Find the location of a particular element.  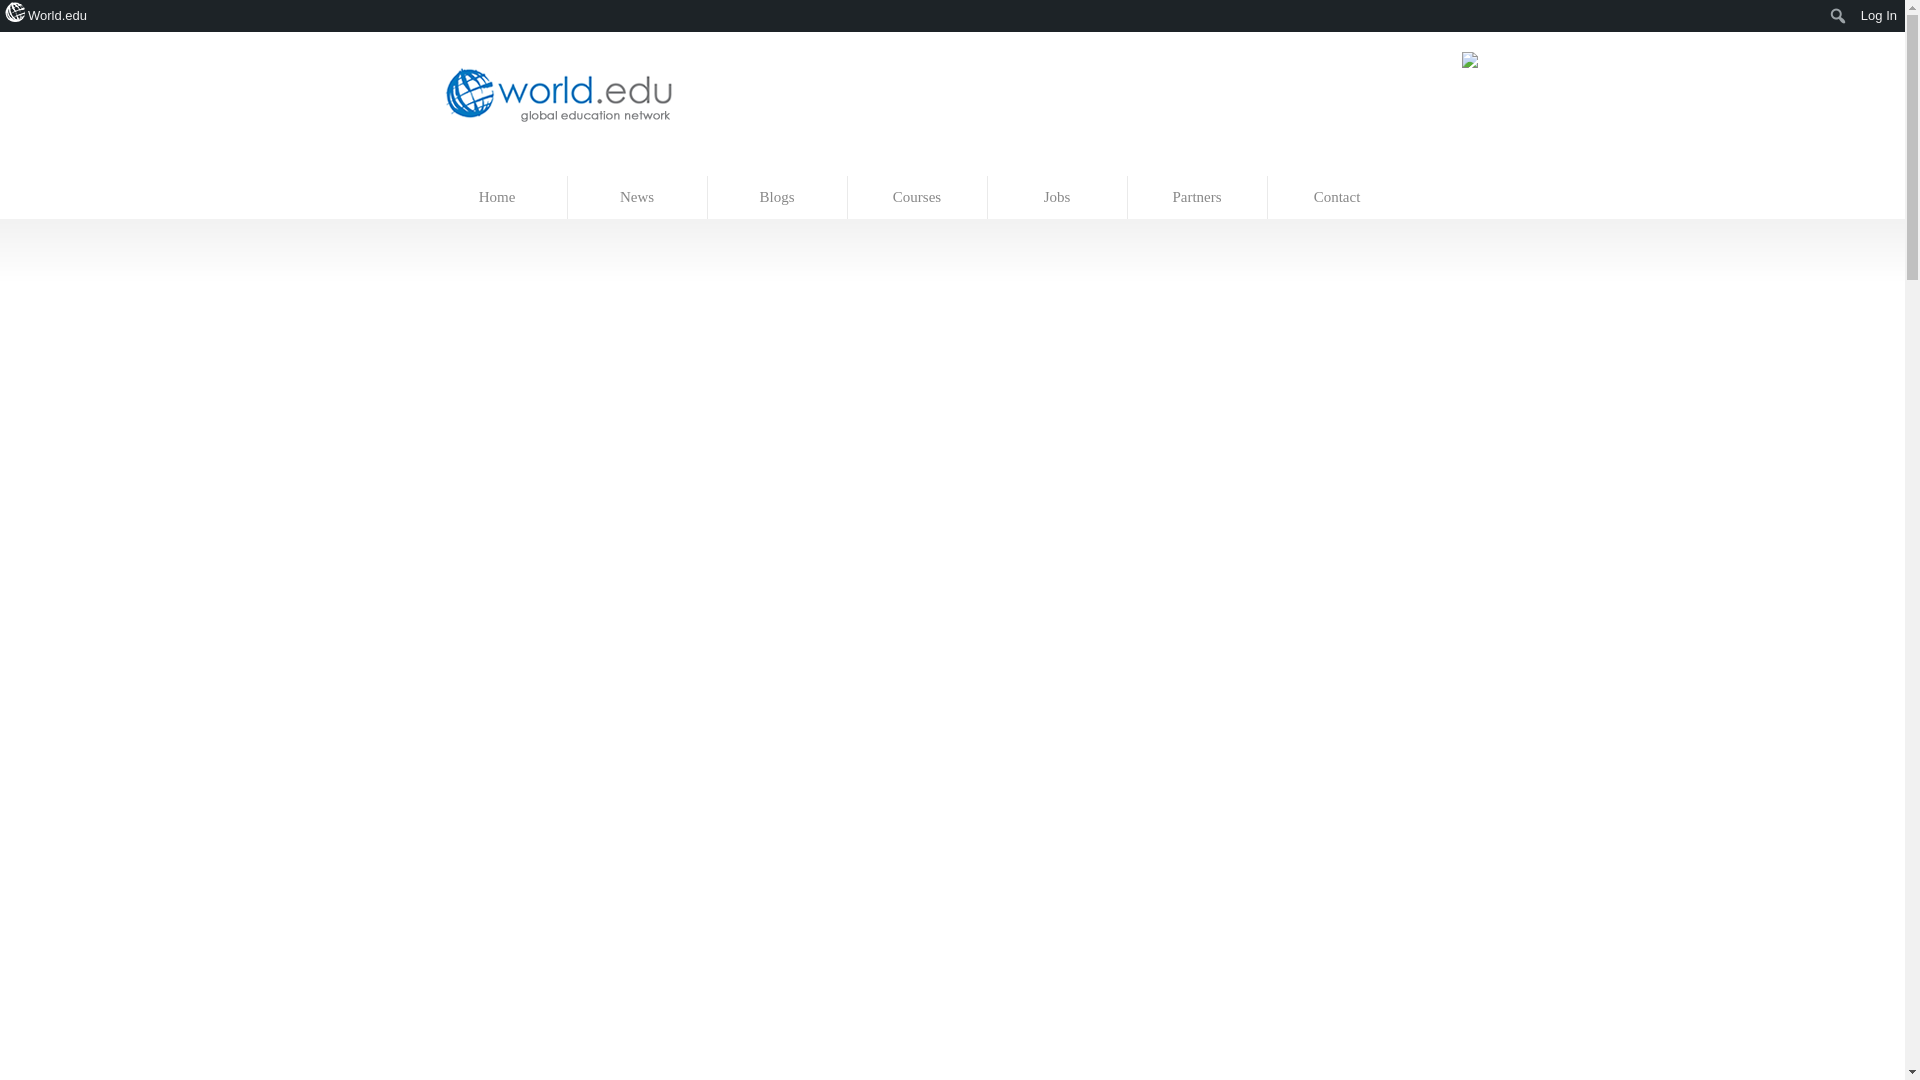

Skip to content is located at coordinates (471, 166).